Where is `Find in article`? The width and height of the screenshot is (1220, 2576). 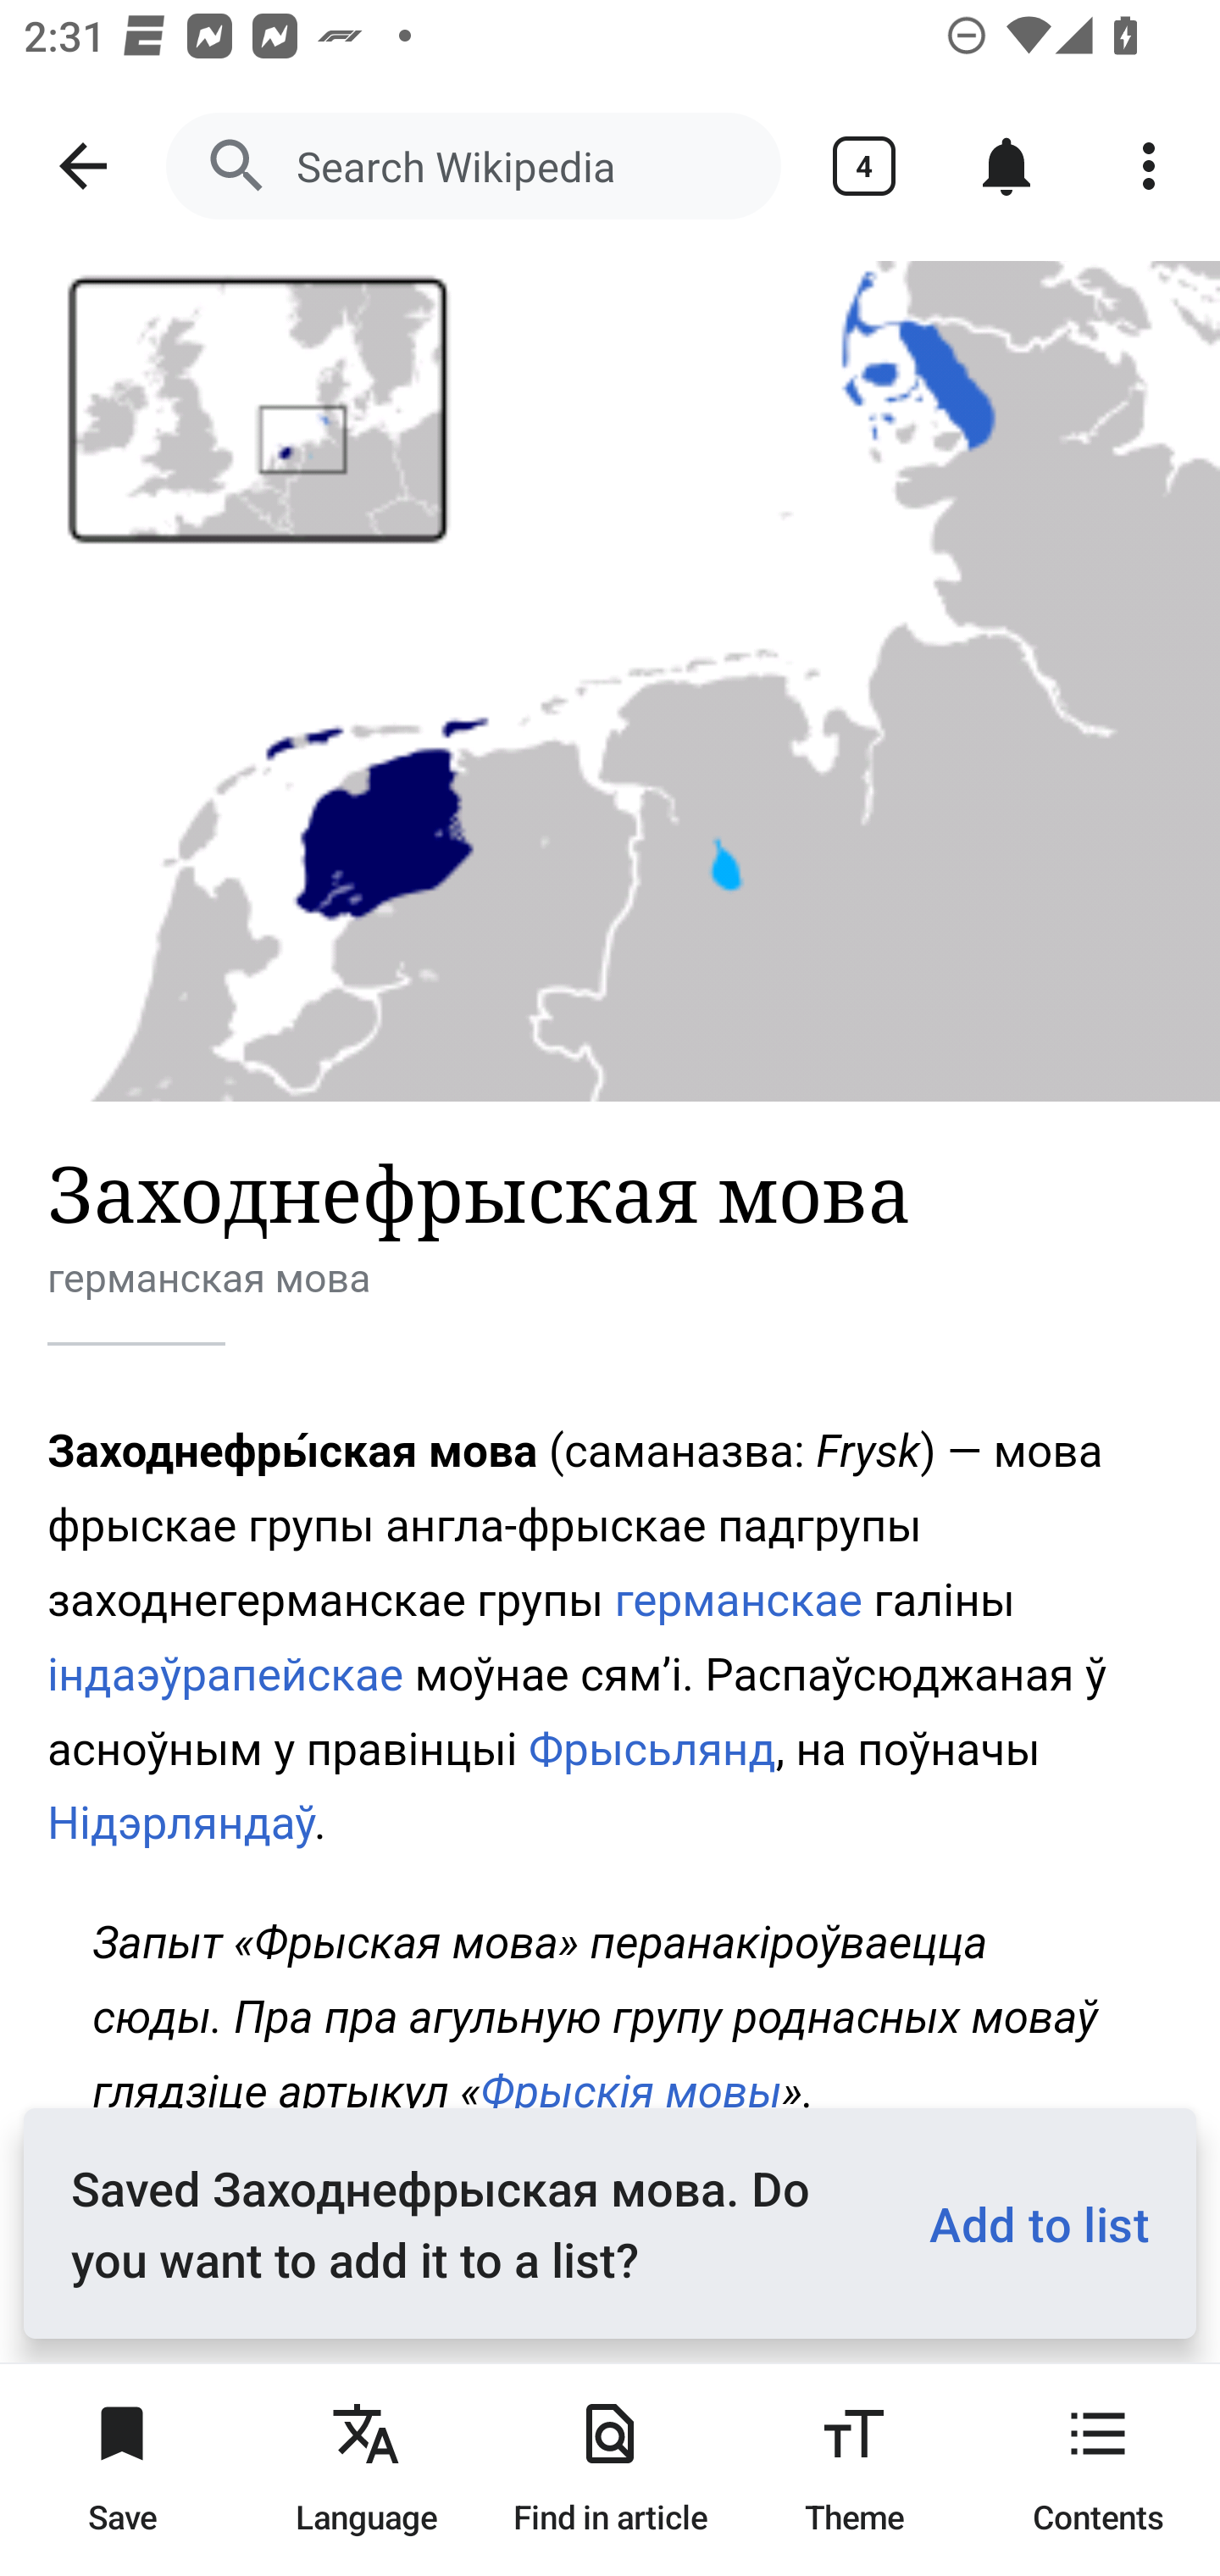
Find in article is located at coordinates (610, 2469).